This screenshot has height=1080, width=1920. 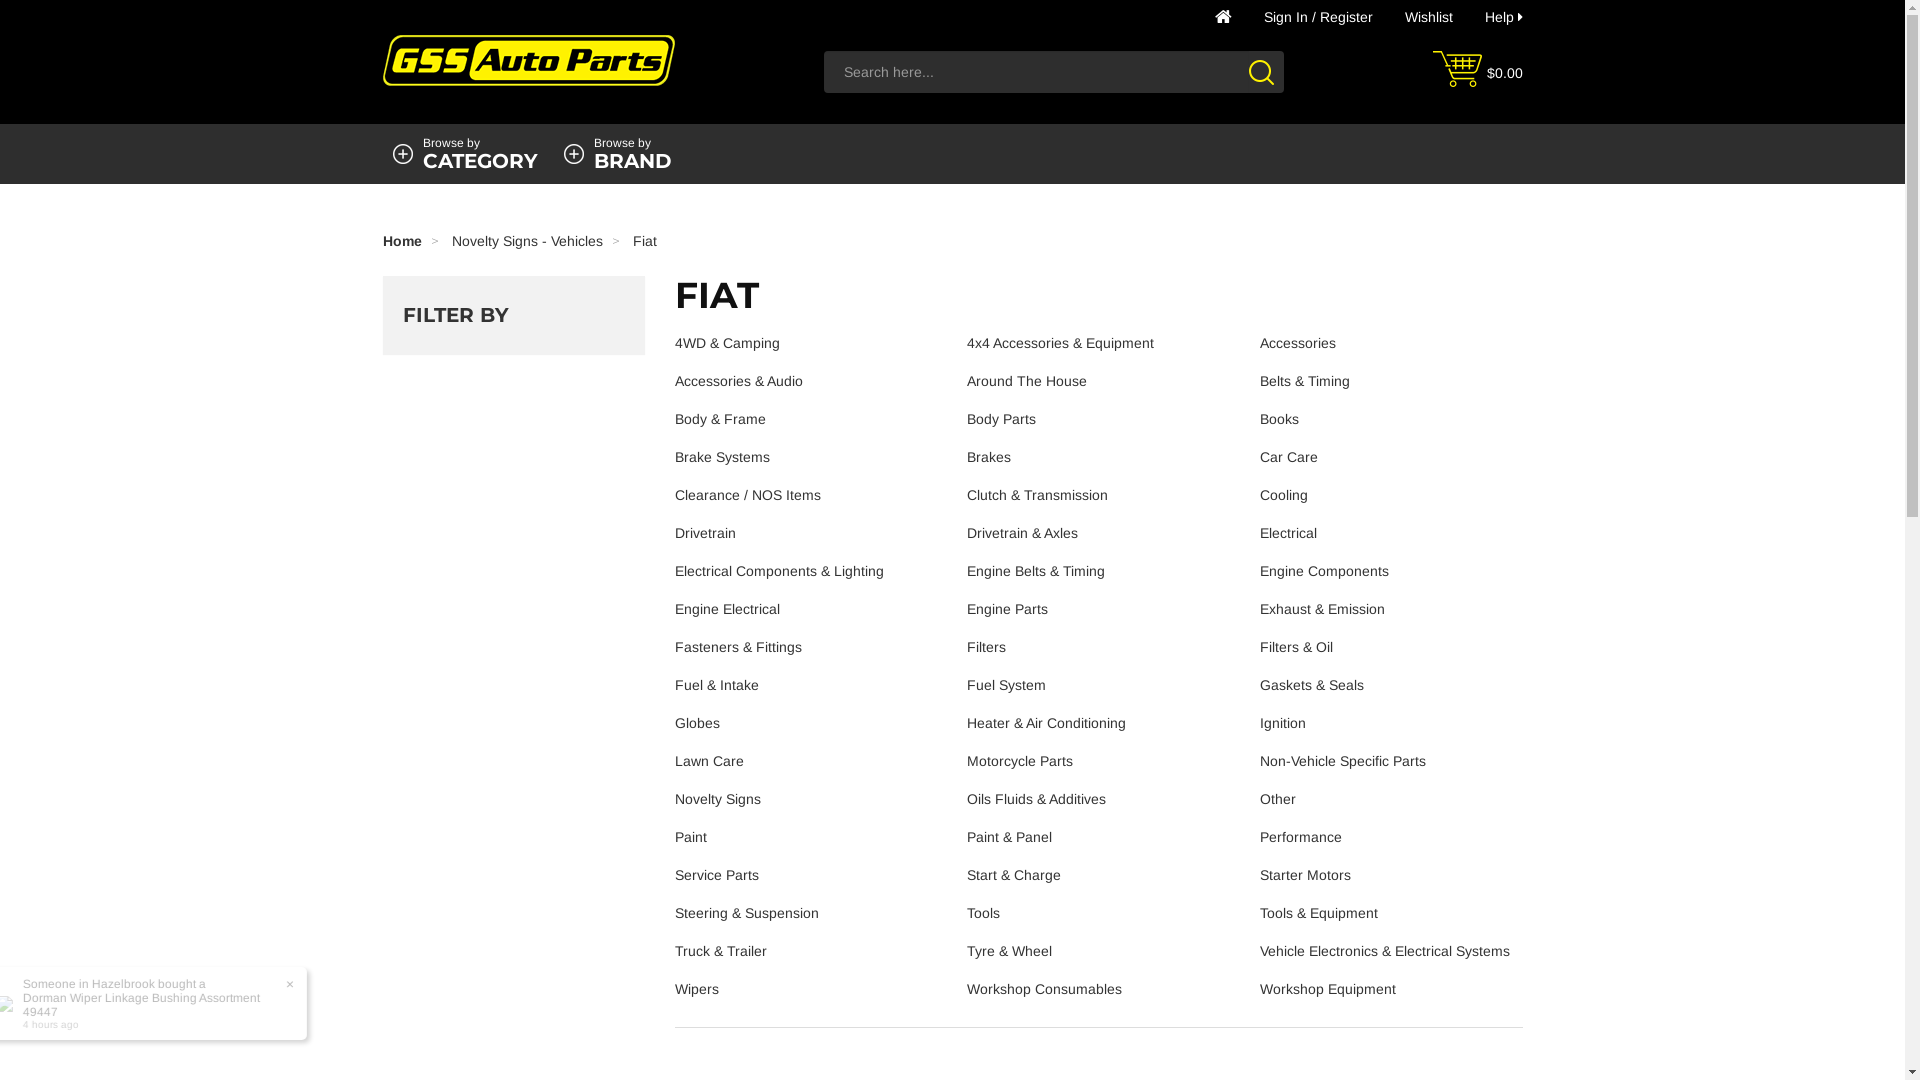 I want to click on 4WD & Camping, so click(x=728, y=343).